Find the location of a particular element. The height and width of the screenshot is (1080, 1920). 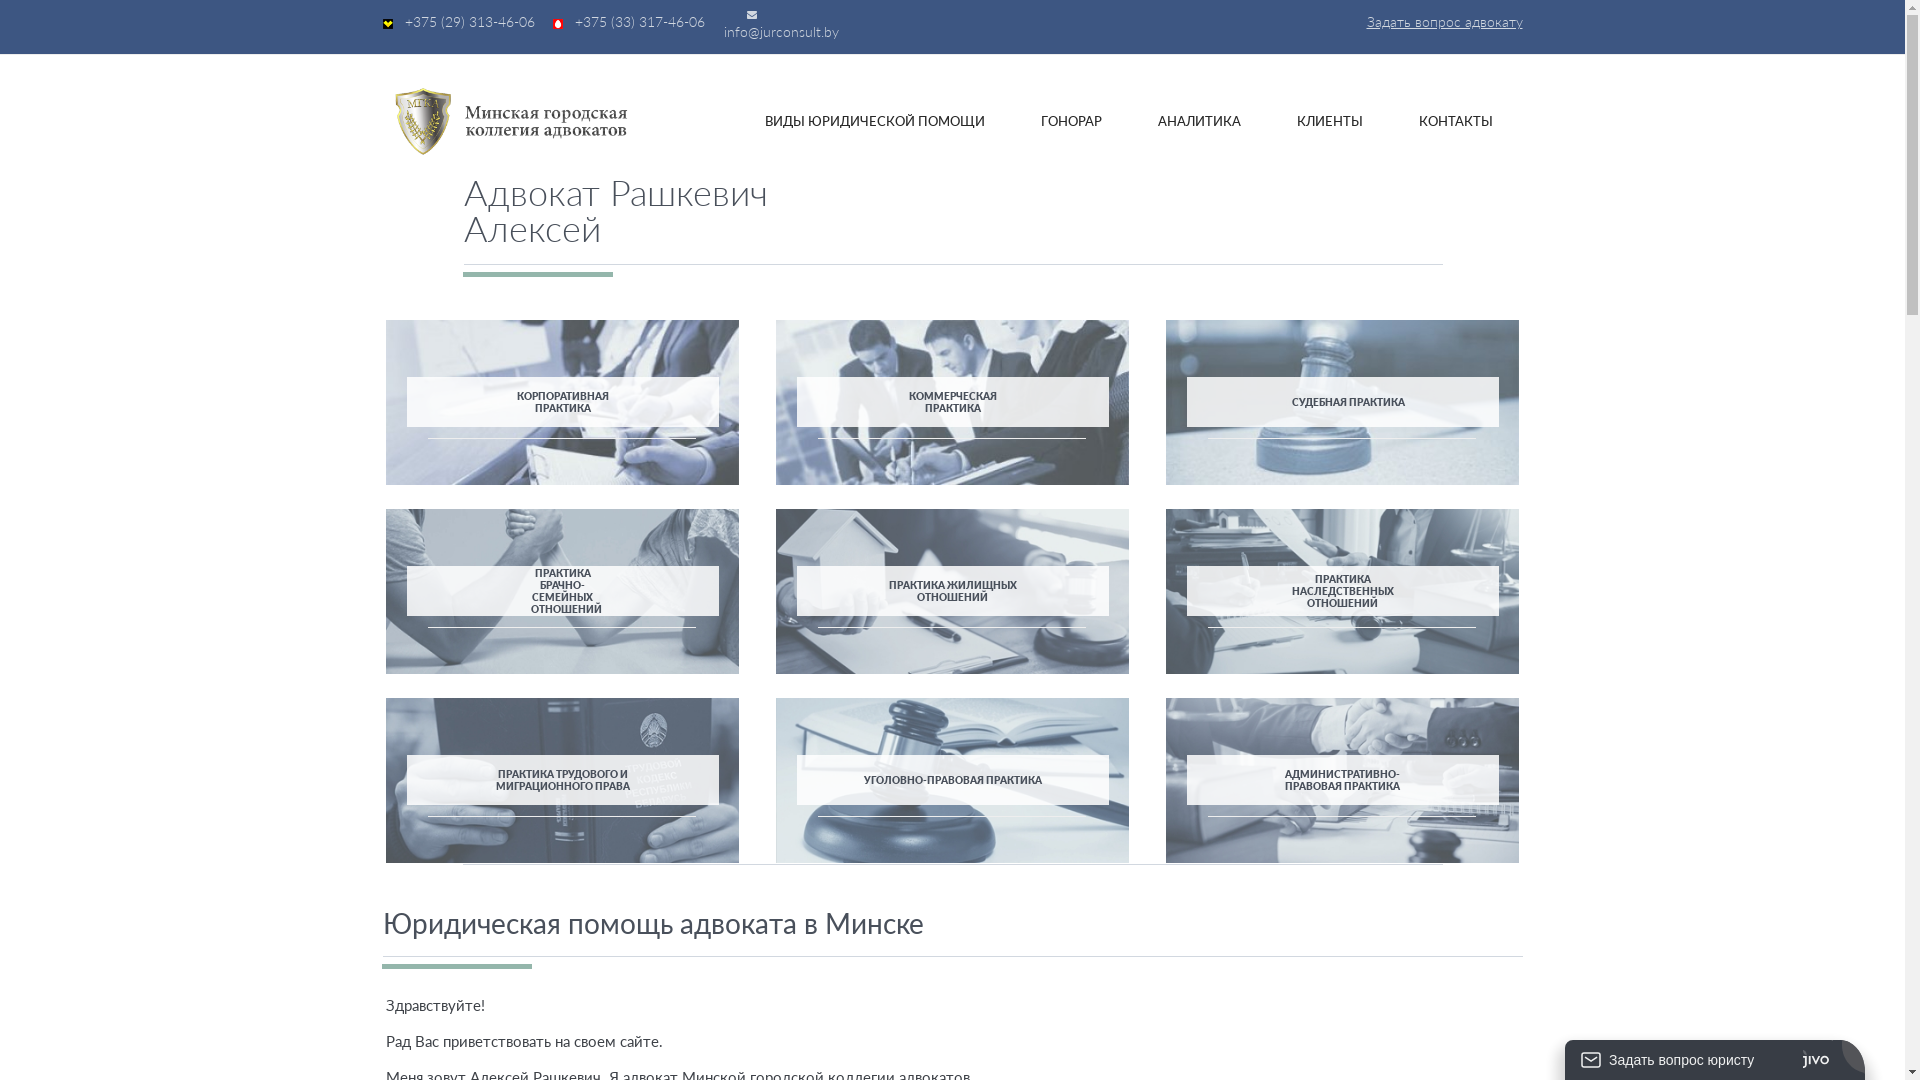

+375 (29) 313-46-06 is located at coordinates (469, 22).